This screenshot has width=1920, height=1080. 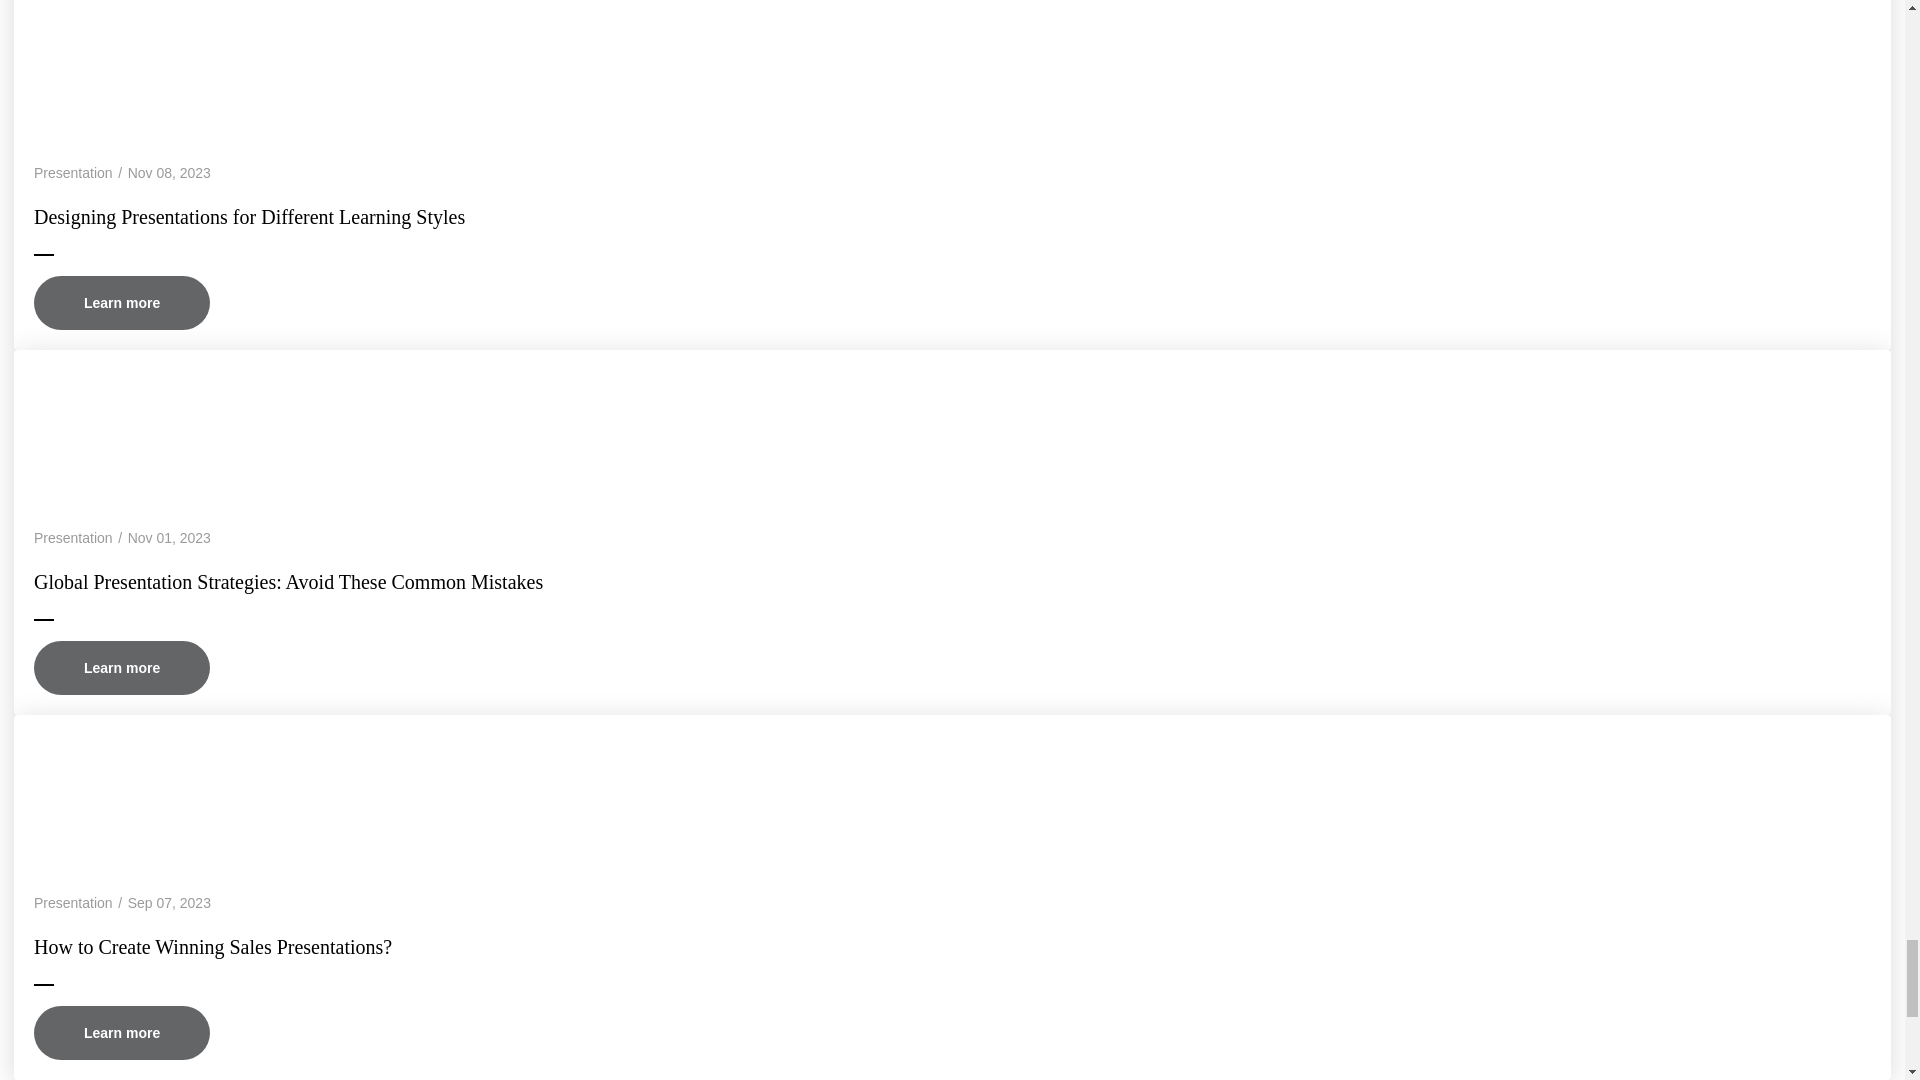 I want to click on How to Create Winning Sales Presentations?, so click(x=952, y=790).